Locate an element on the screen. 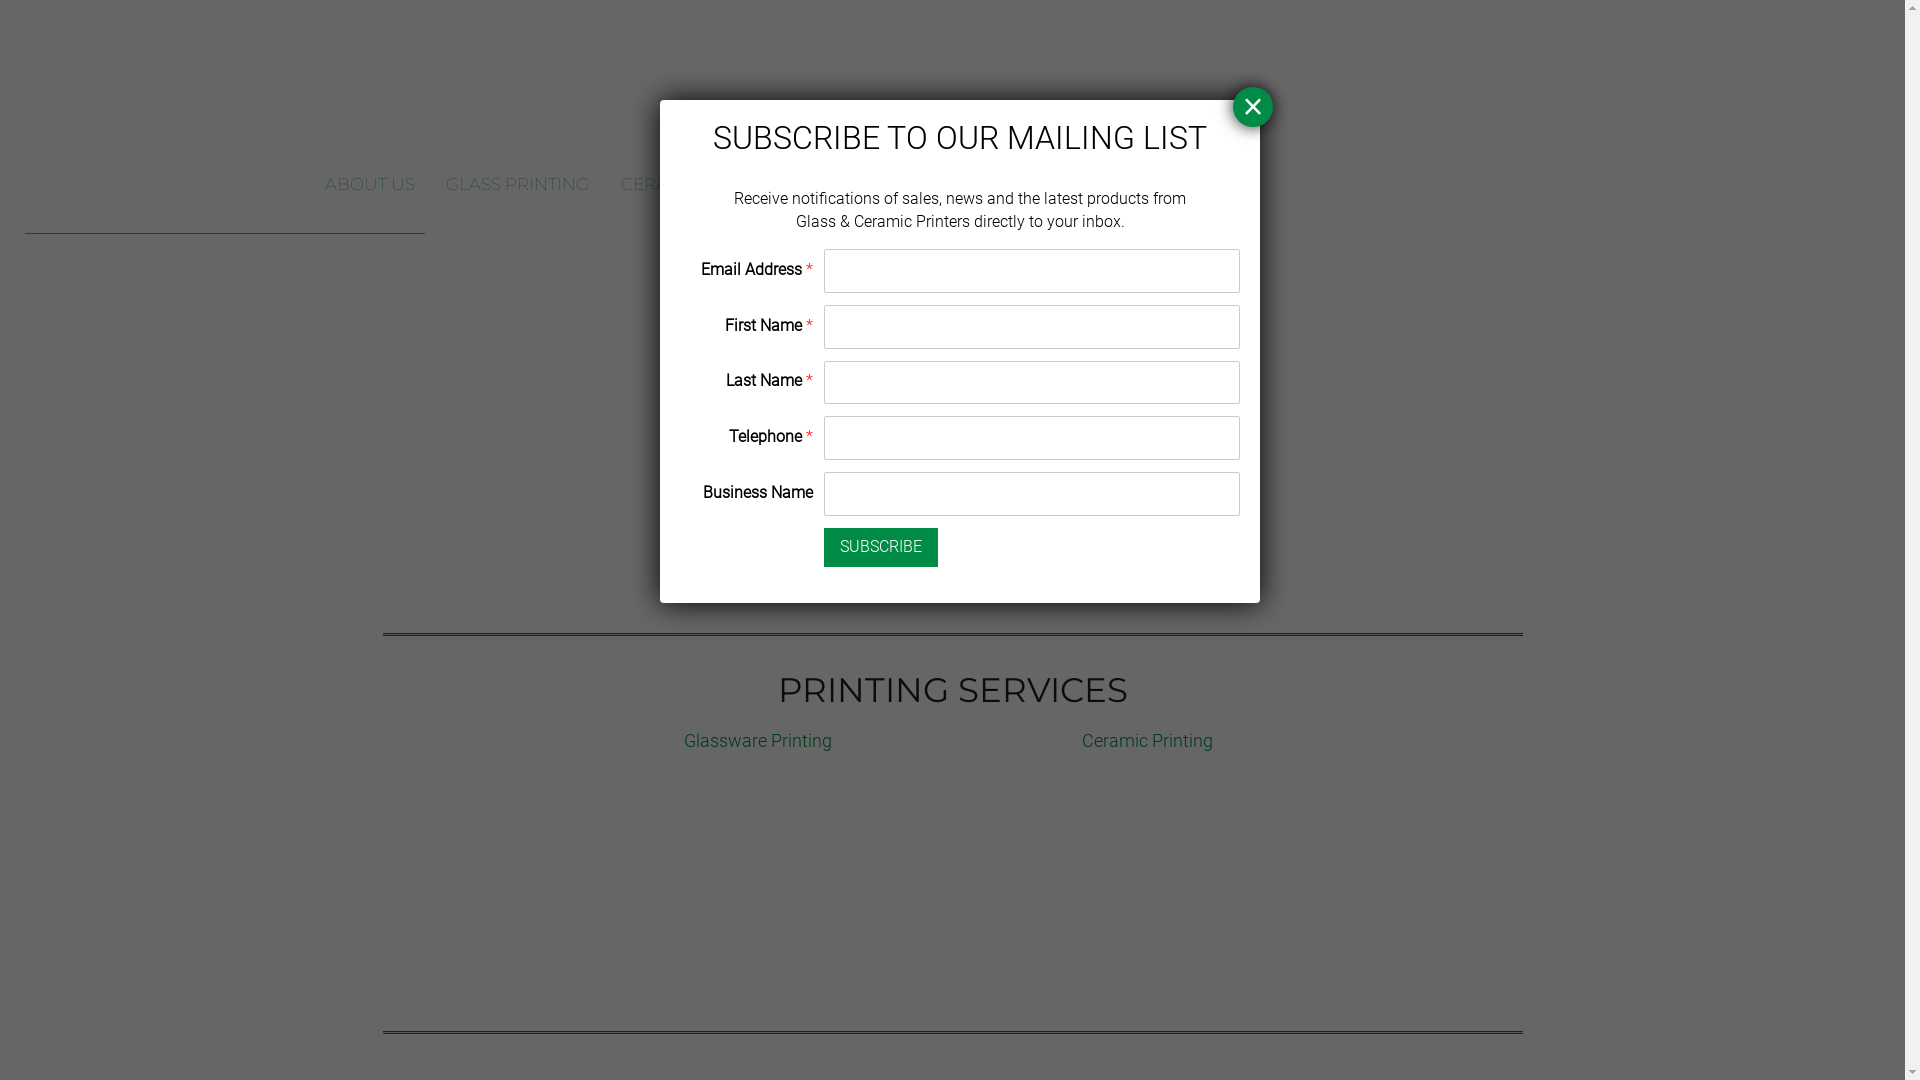 This screenshot has width=1920, height=1080. PORTFOLIO is located at coordinates (970, 184).